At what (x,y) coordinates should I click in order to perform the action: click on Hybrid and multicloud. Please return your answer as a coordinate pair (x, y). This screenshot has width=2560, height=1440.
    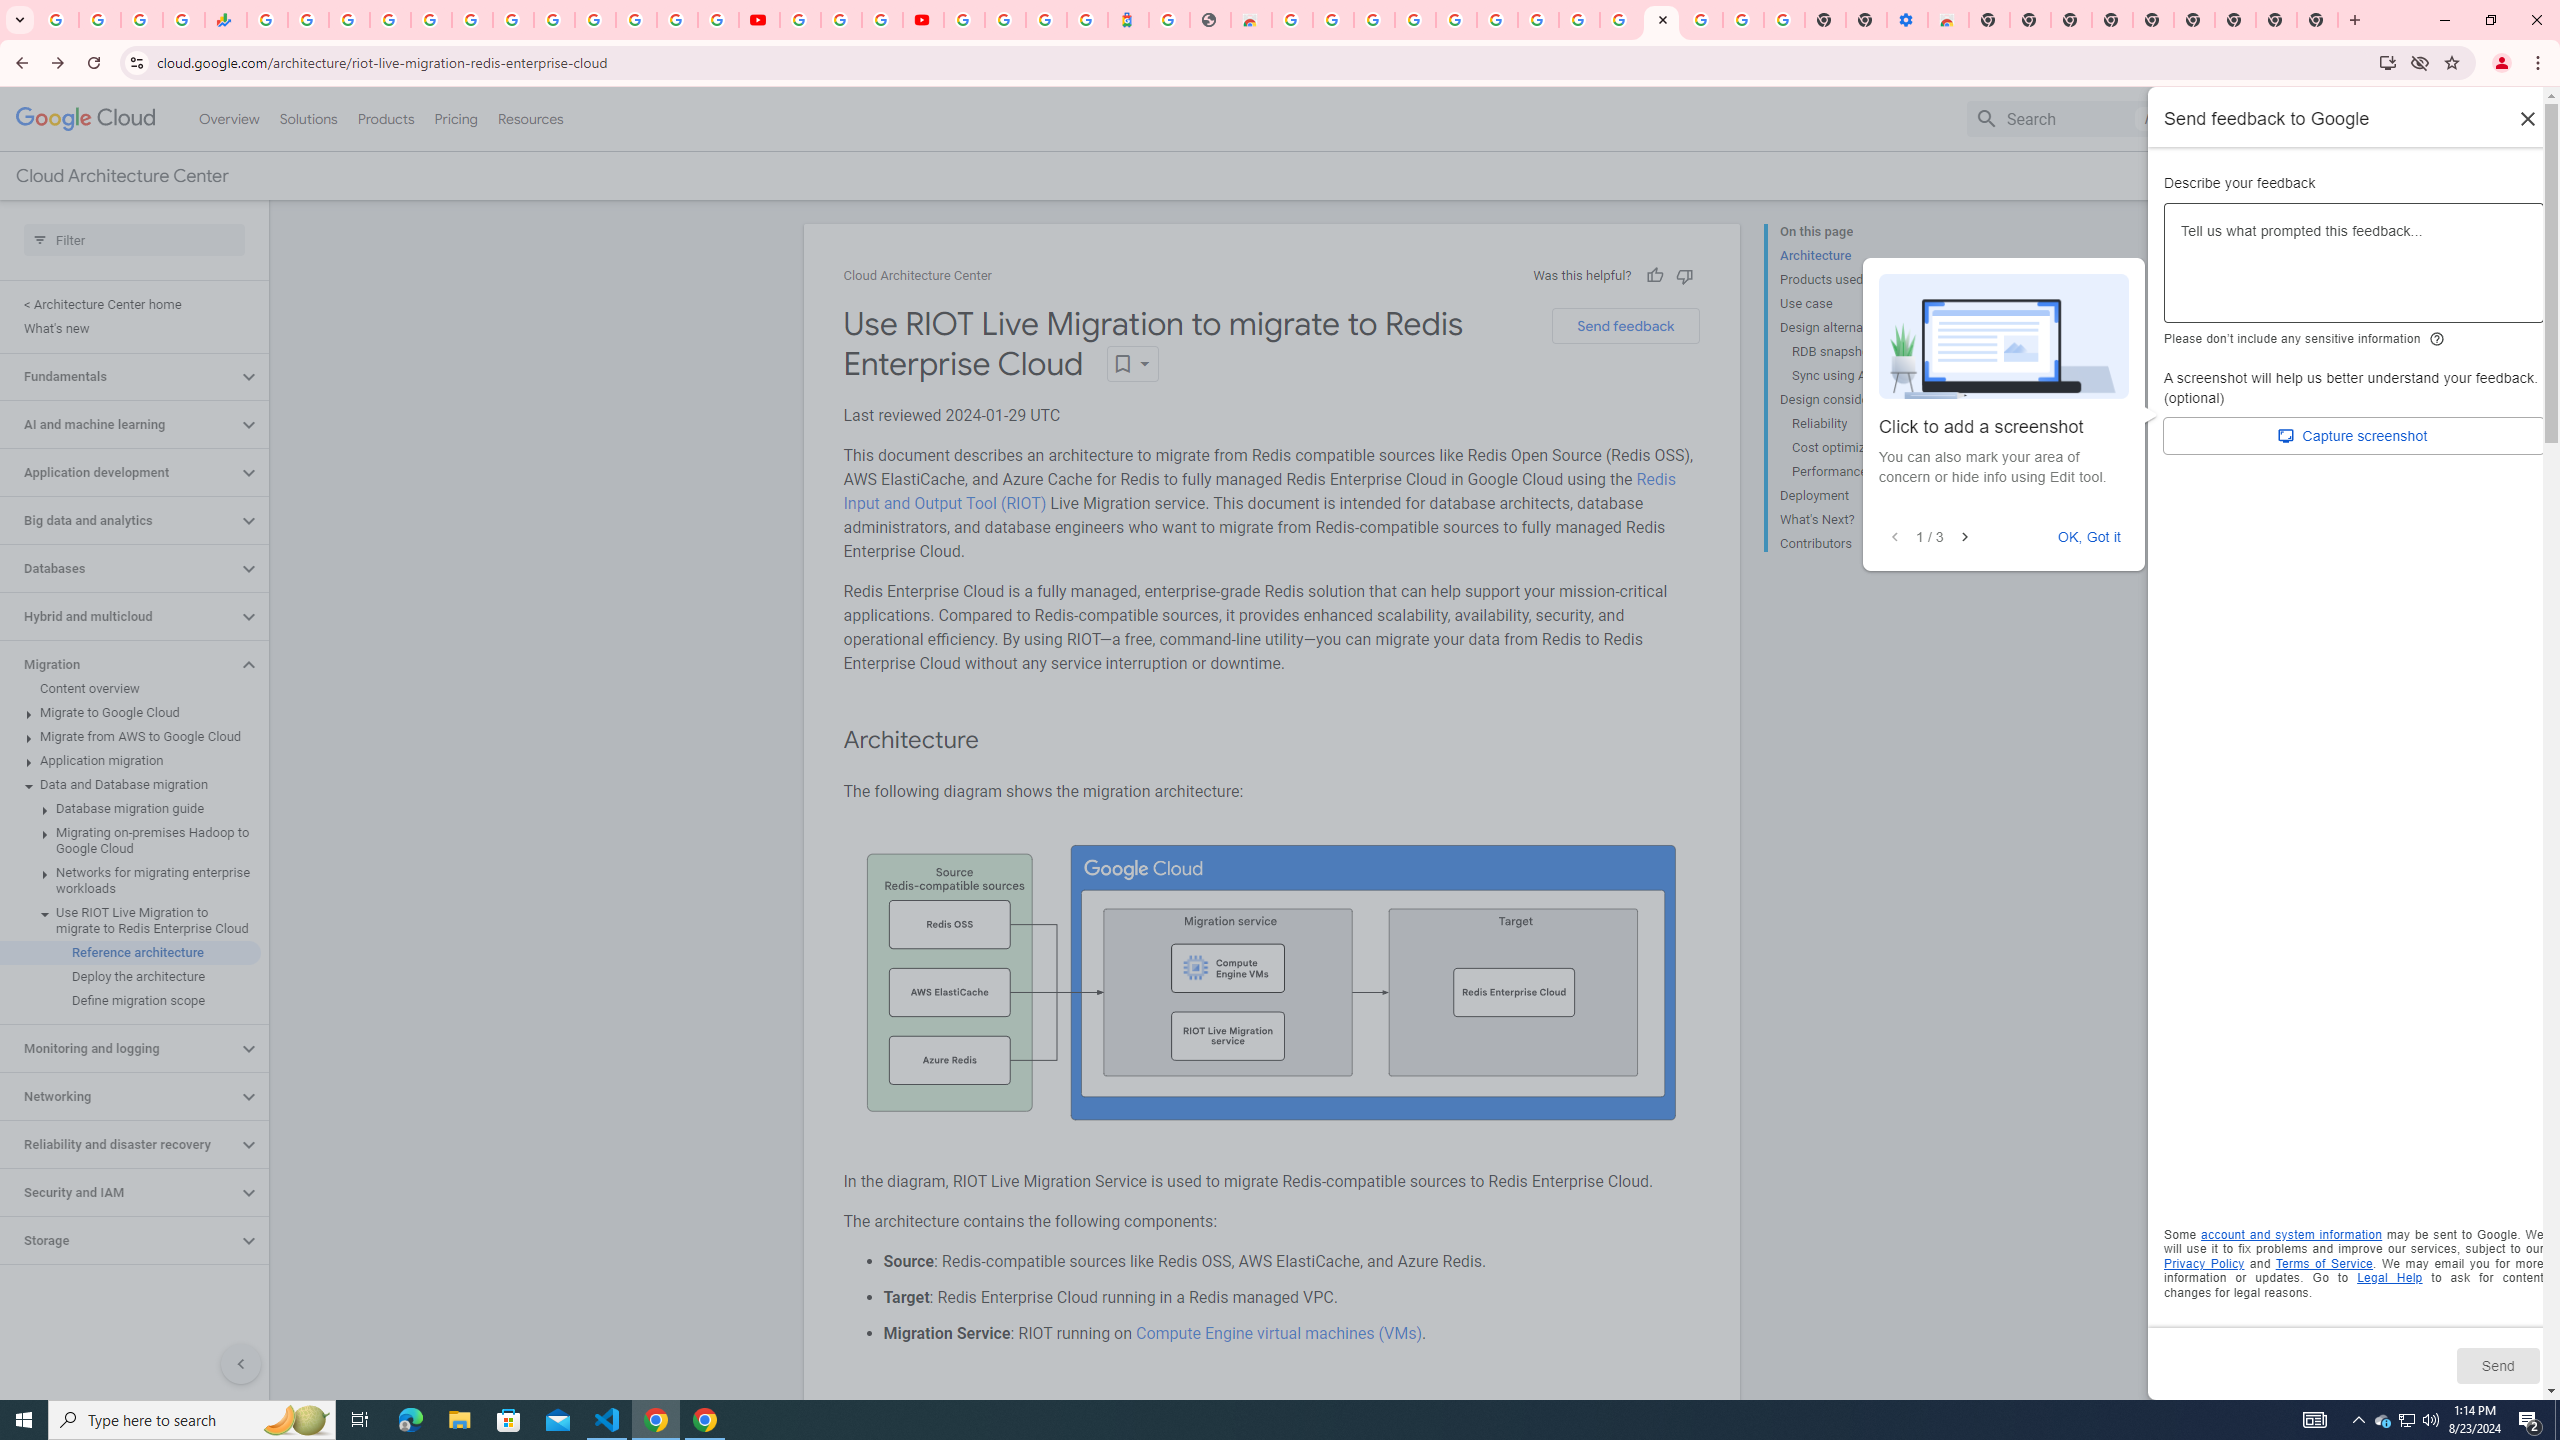
    Looking at the image, I should click on (119, 616).